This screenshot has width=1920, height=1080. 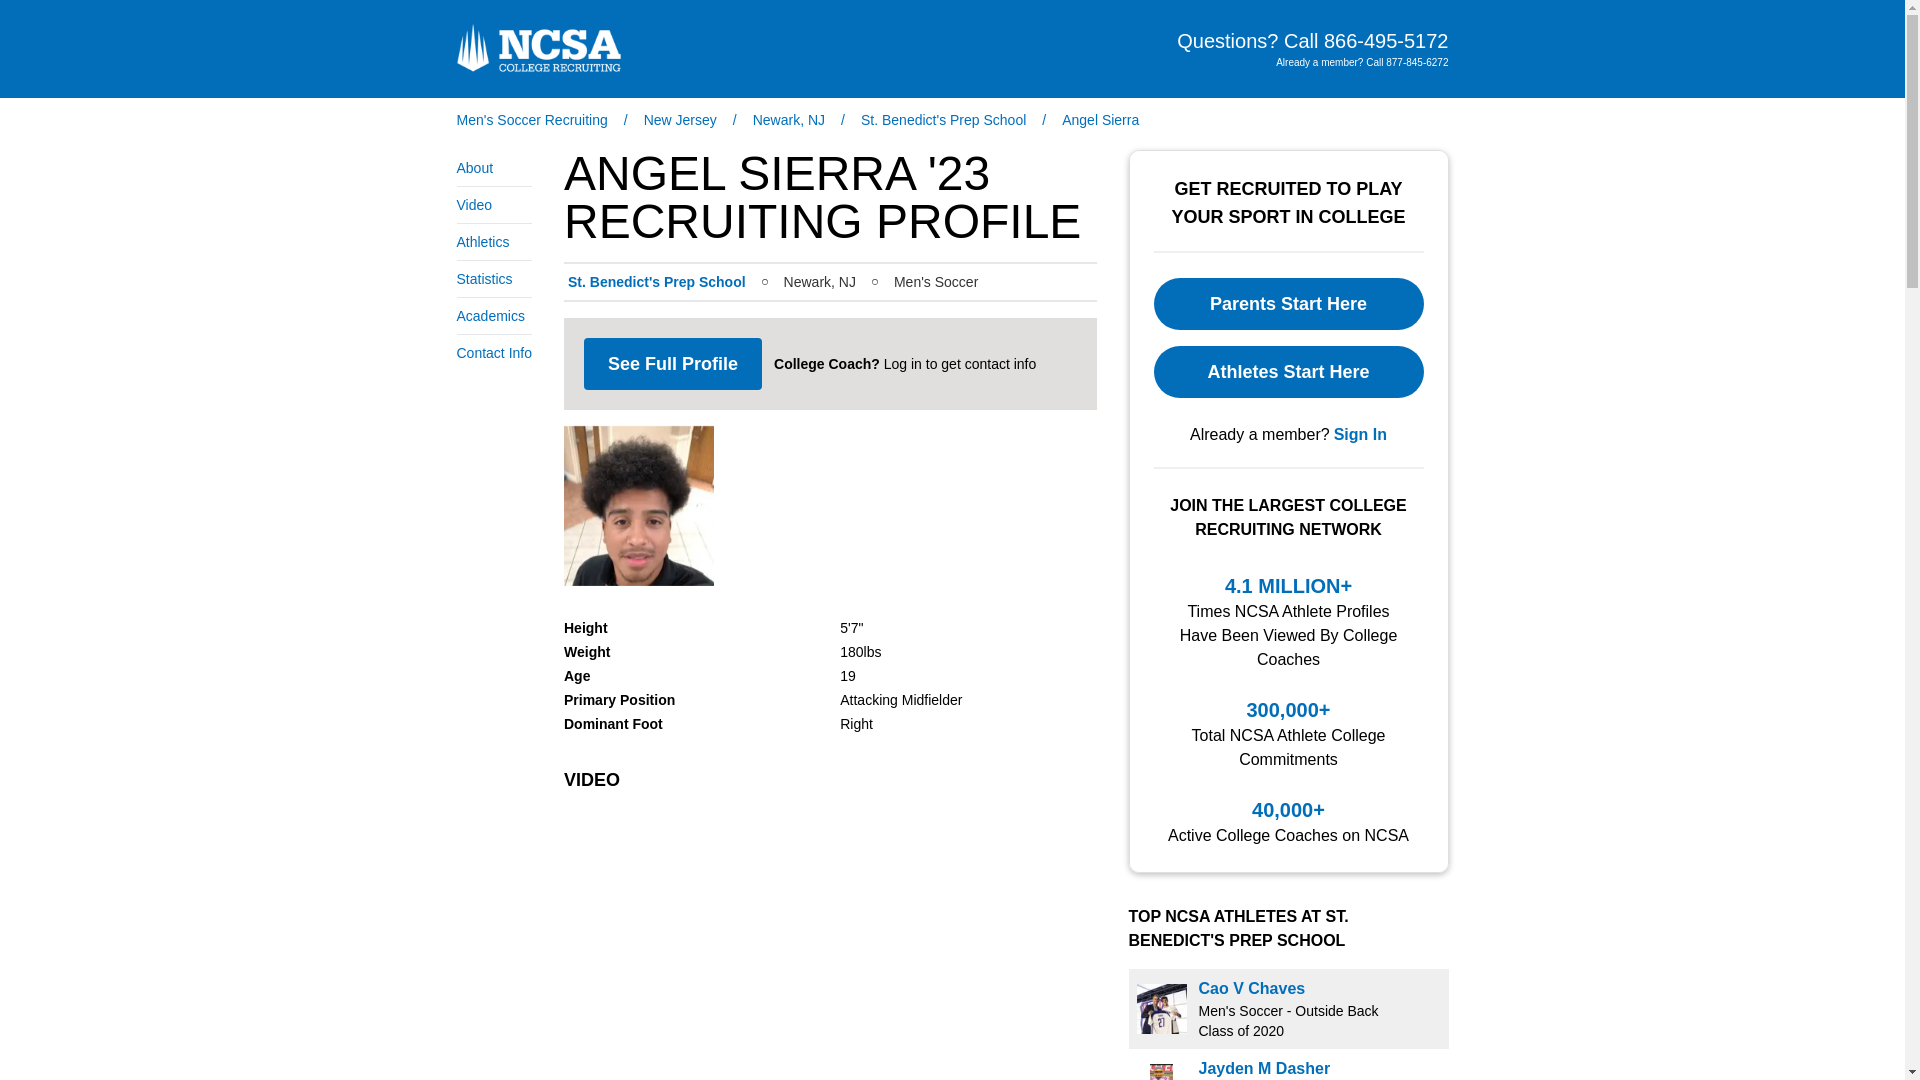 I want to click on Questions? Call 866-495-5172, so click(x=1312, y=41).